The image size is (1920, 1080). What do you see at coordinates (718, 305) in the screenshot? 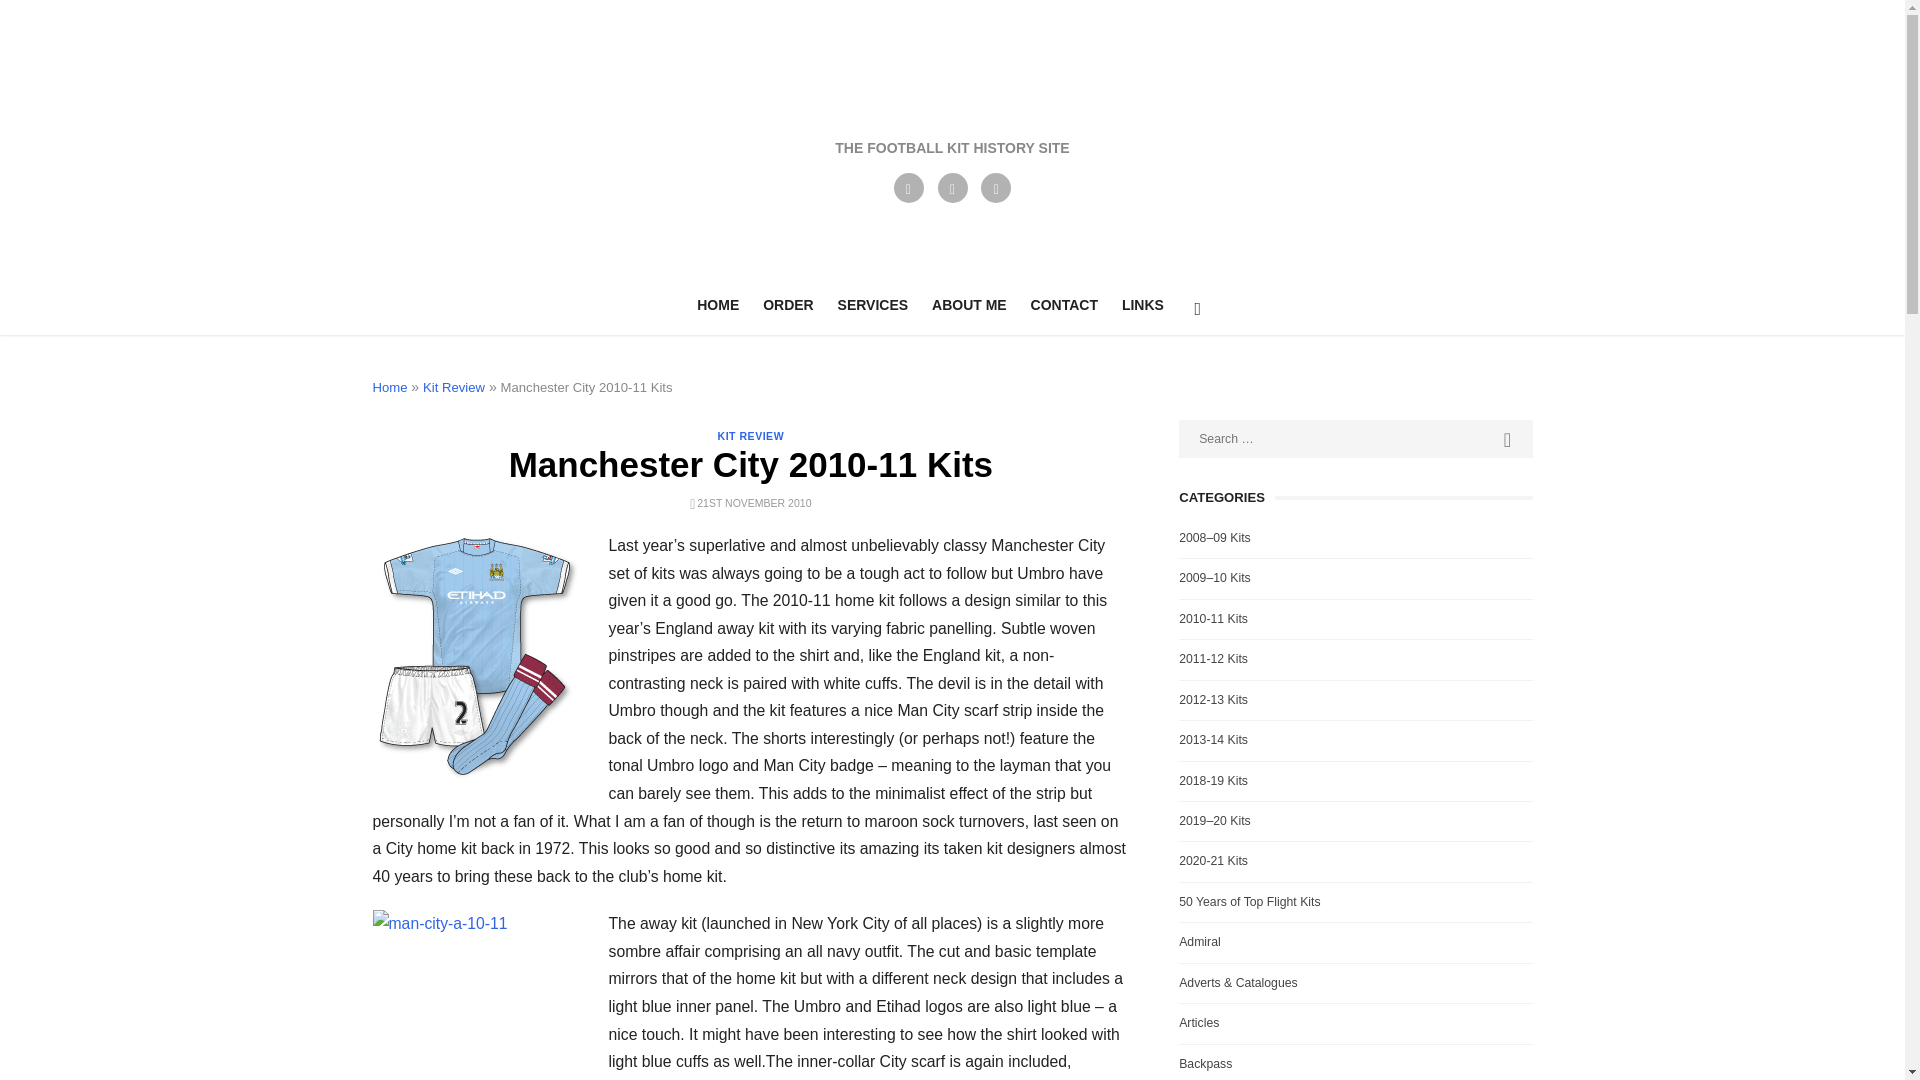
I see `HOME` at bounding box center [718, 305].